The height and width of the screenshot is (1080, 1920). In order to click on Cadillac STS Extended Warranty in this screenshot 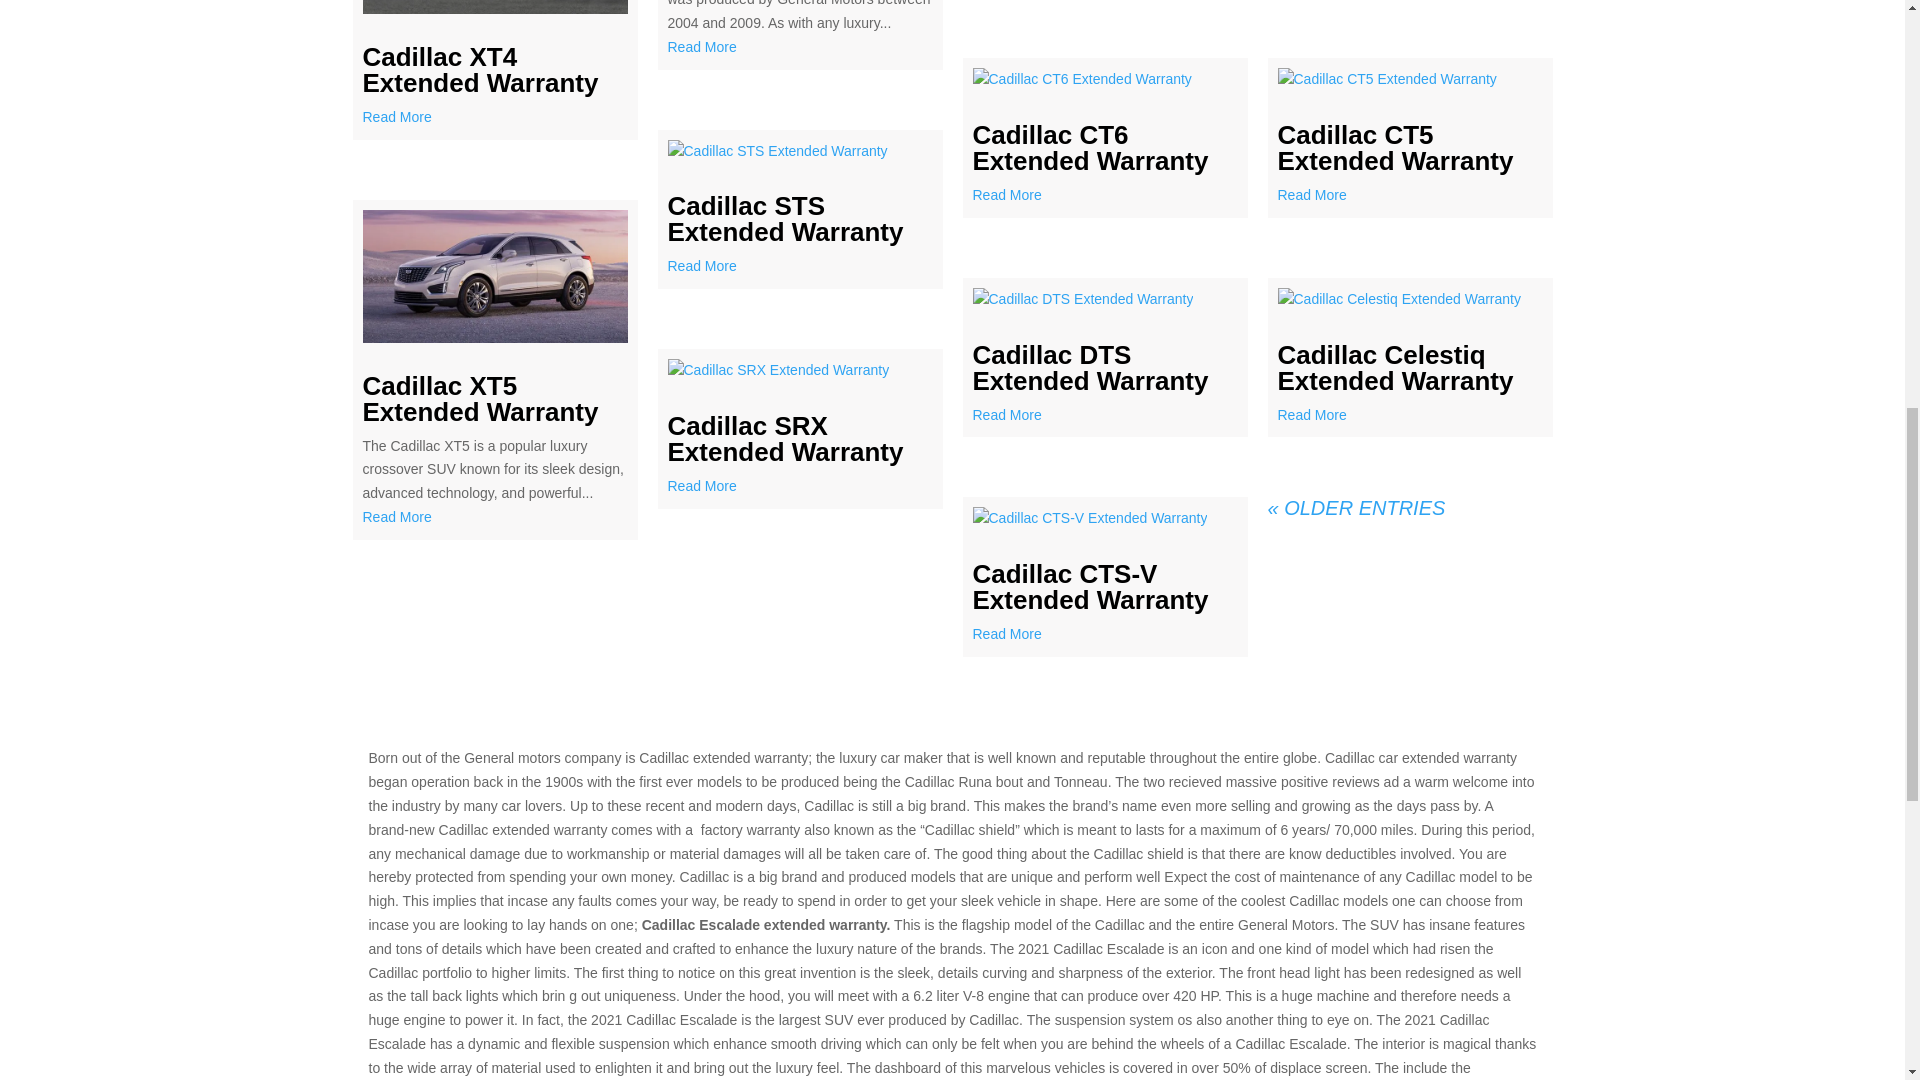, I will do `click(786, 219)`.